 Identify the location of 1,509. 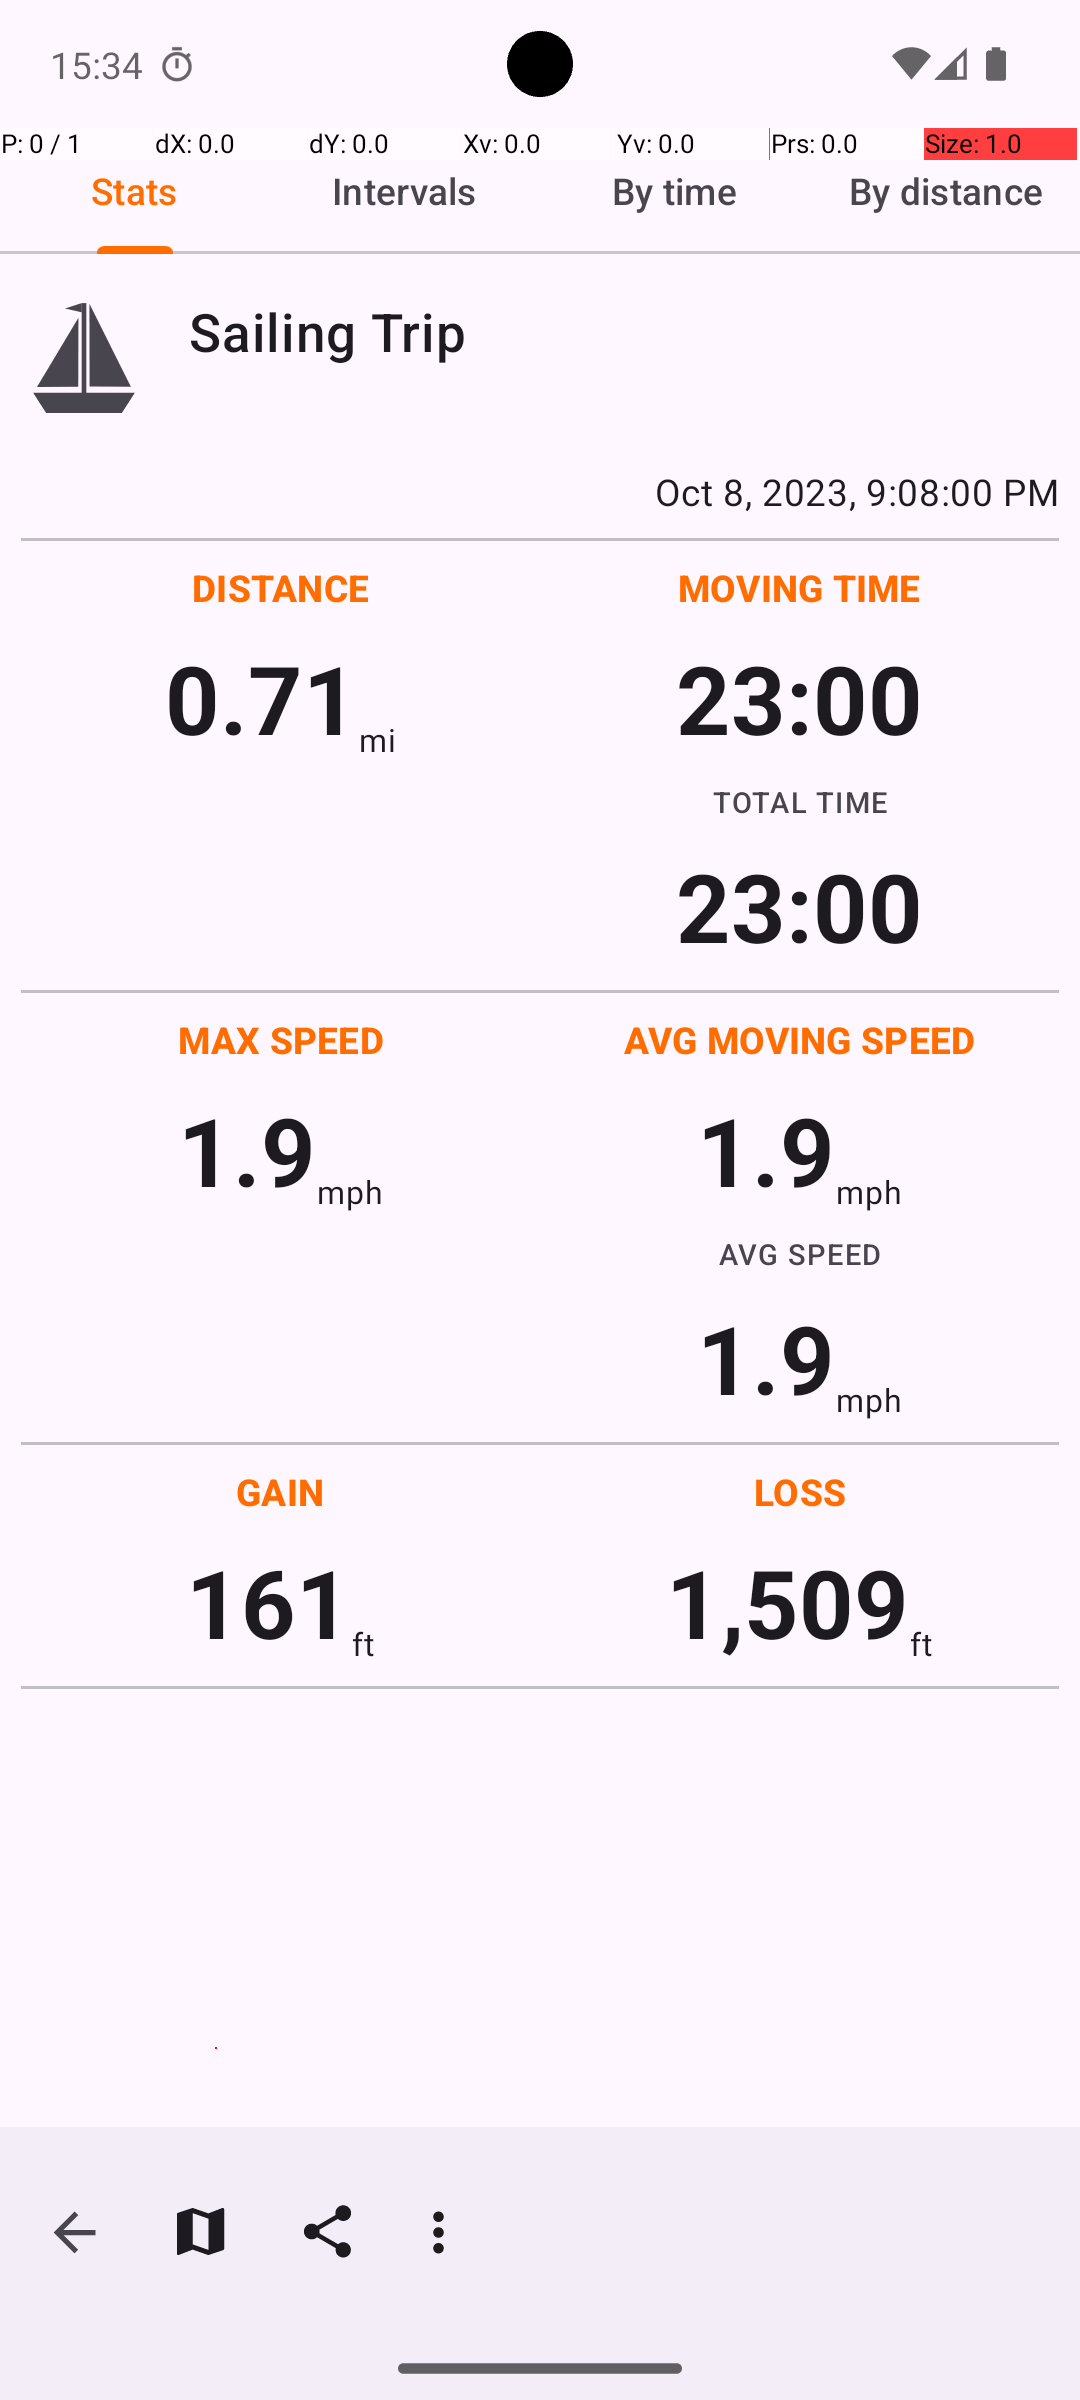
(788, 1602).